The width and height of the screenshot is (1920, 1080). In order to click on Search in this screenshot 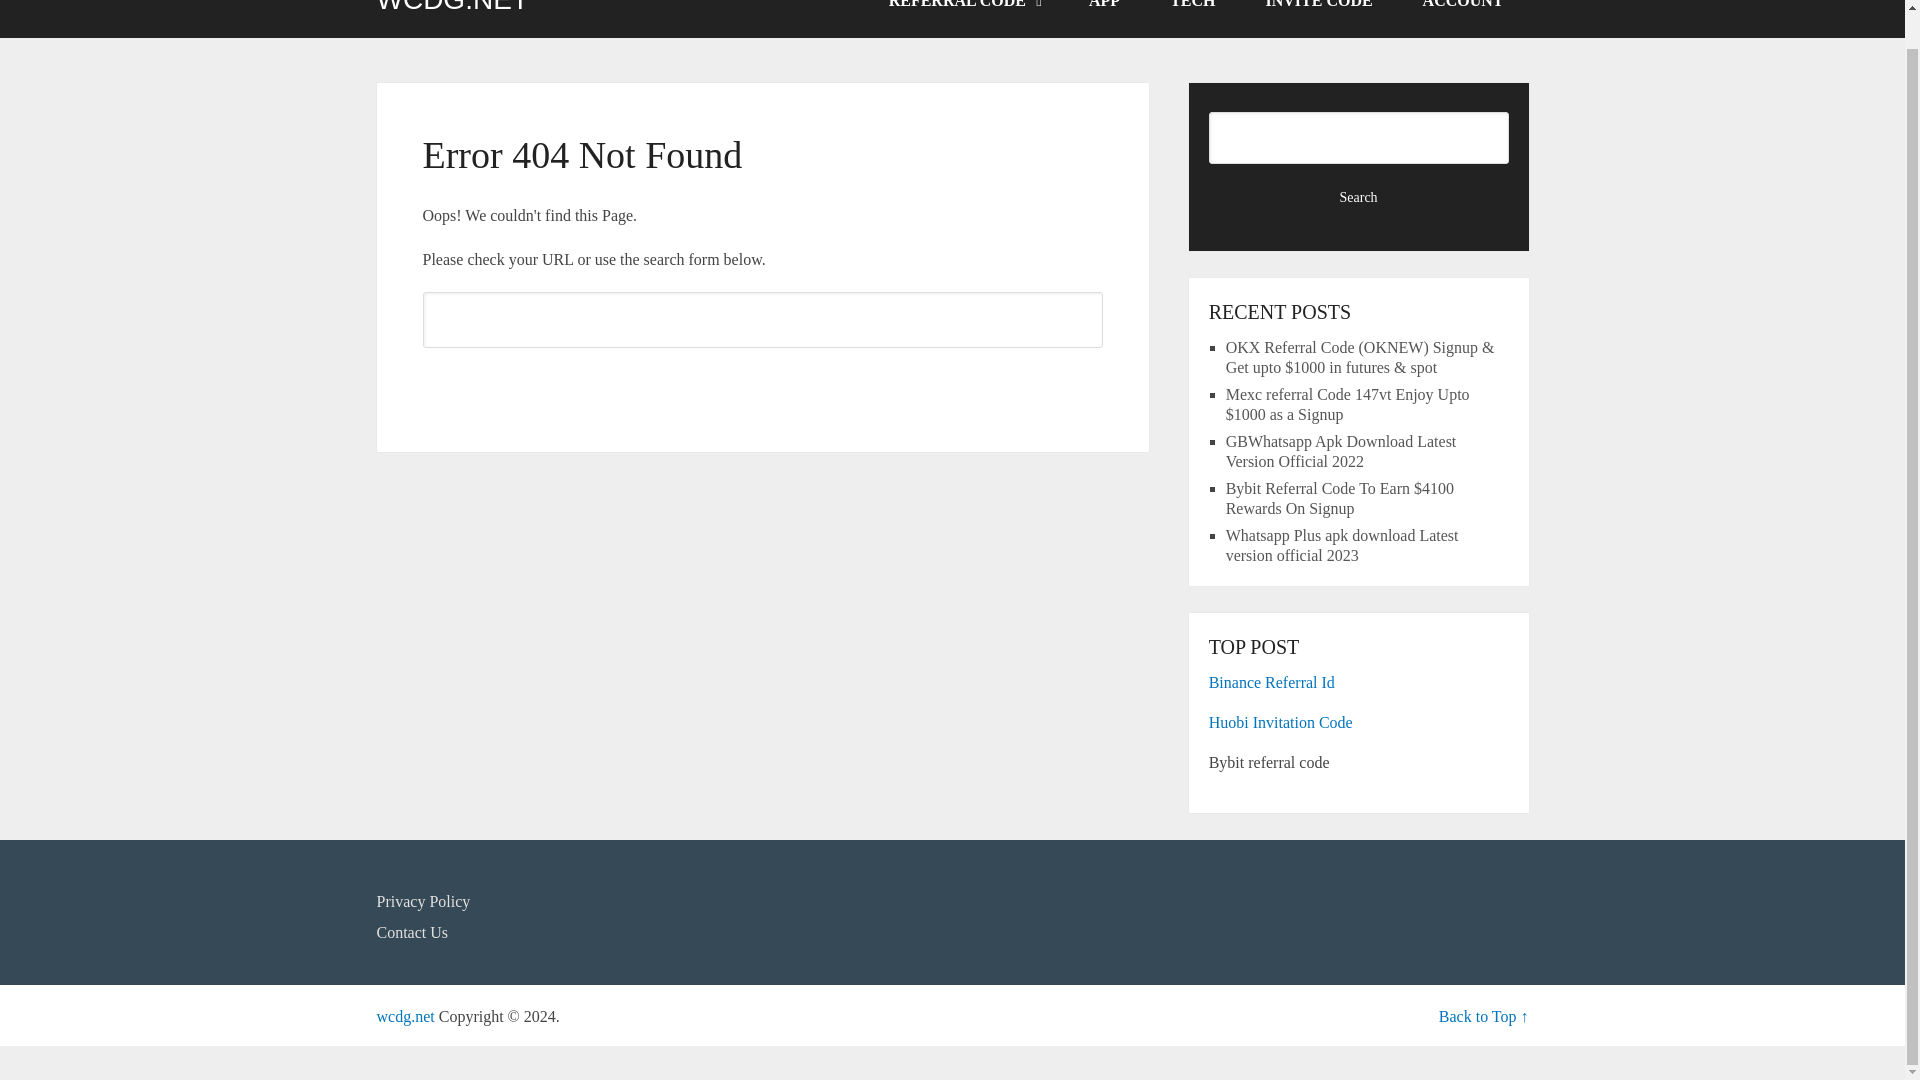, I will do `click(762, 382)`.